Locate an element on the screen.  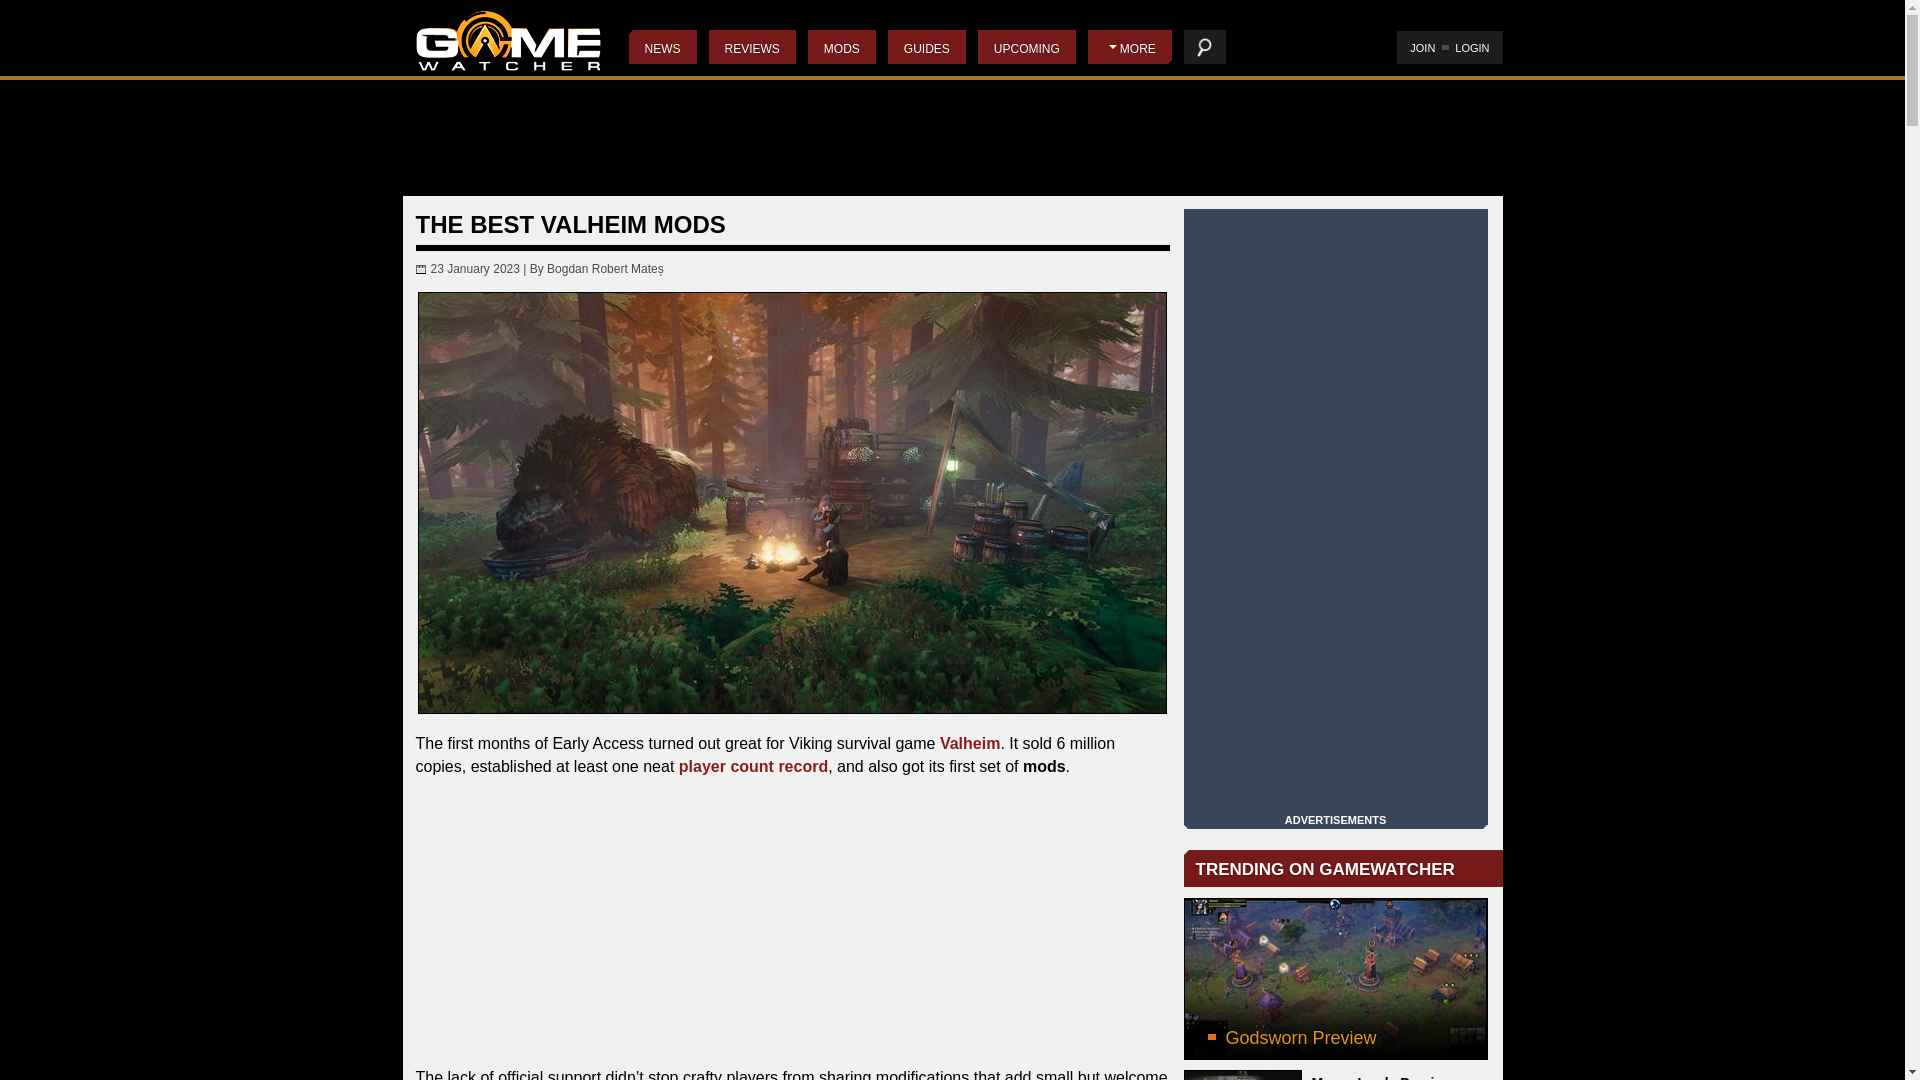
REVIEWS is located at coordinates (751, 46).